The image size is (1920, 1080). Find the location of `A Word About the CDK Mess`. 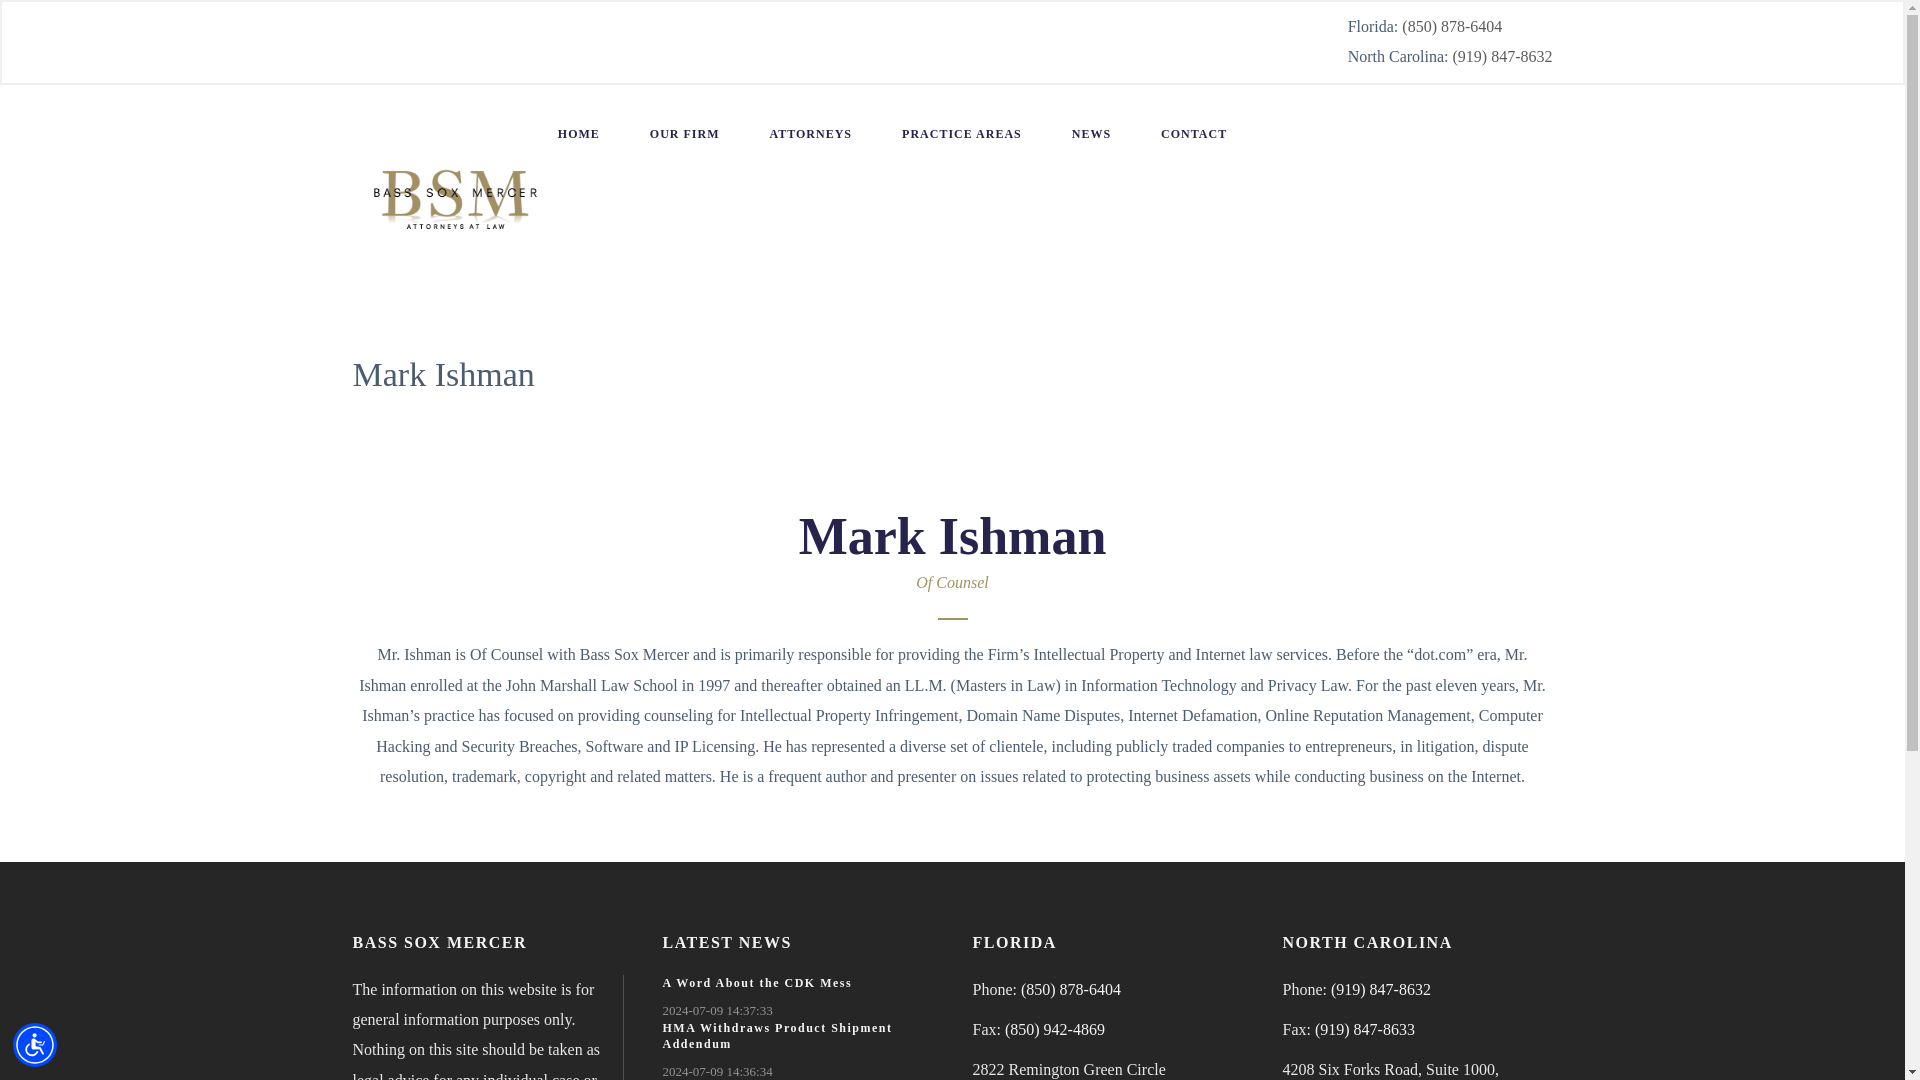

A Word About the CDK Mess is located at coordinates (757, 983).